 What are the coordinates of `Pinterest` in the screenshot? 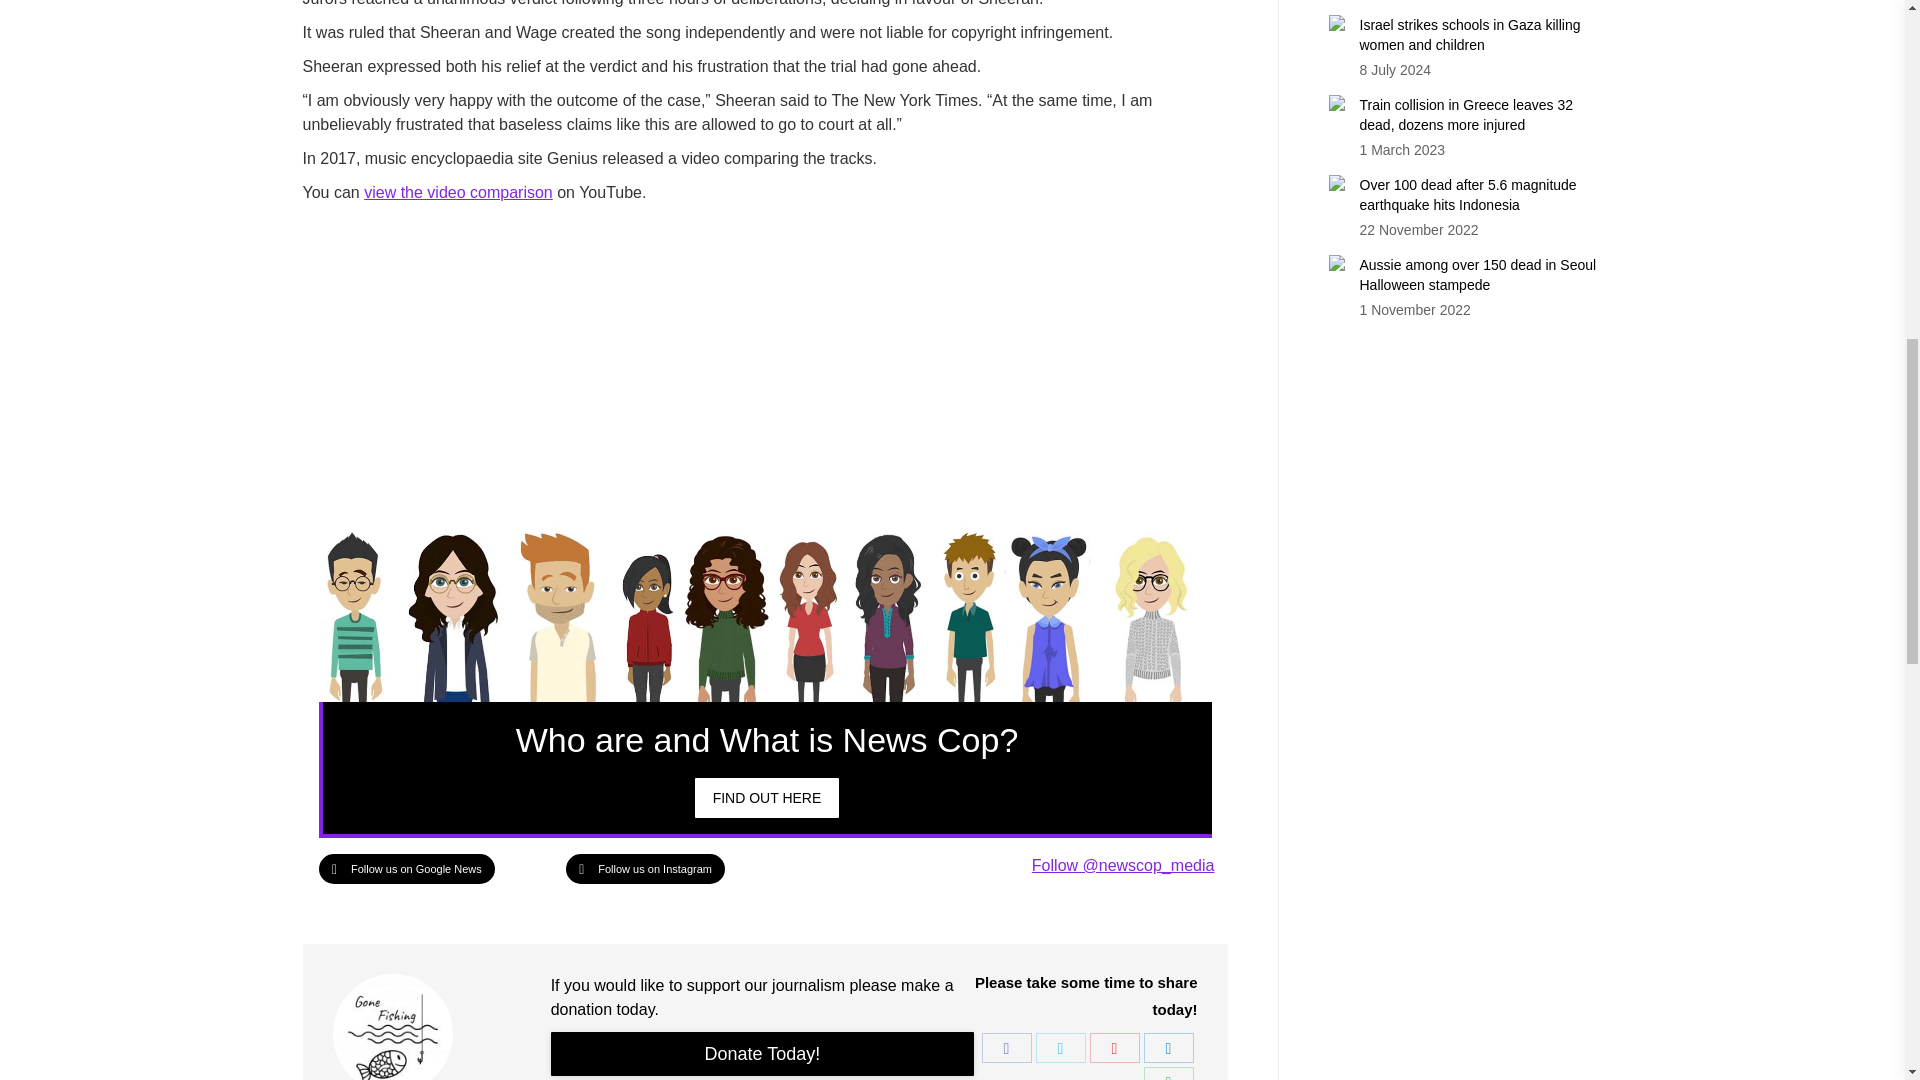 It's located at (1115, 1047).